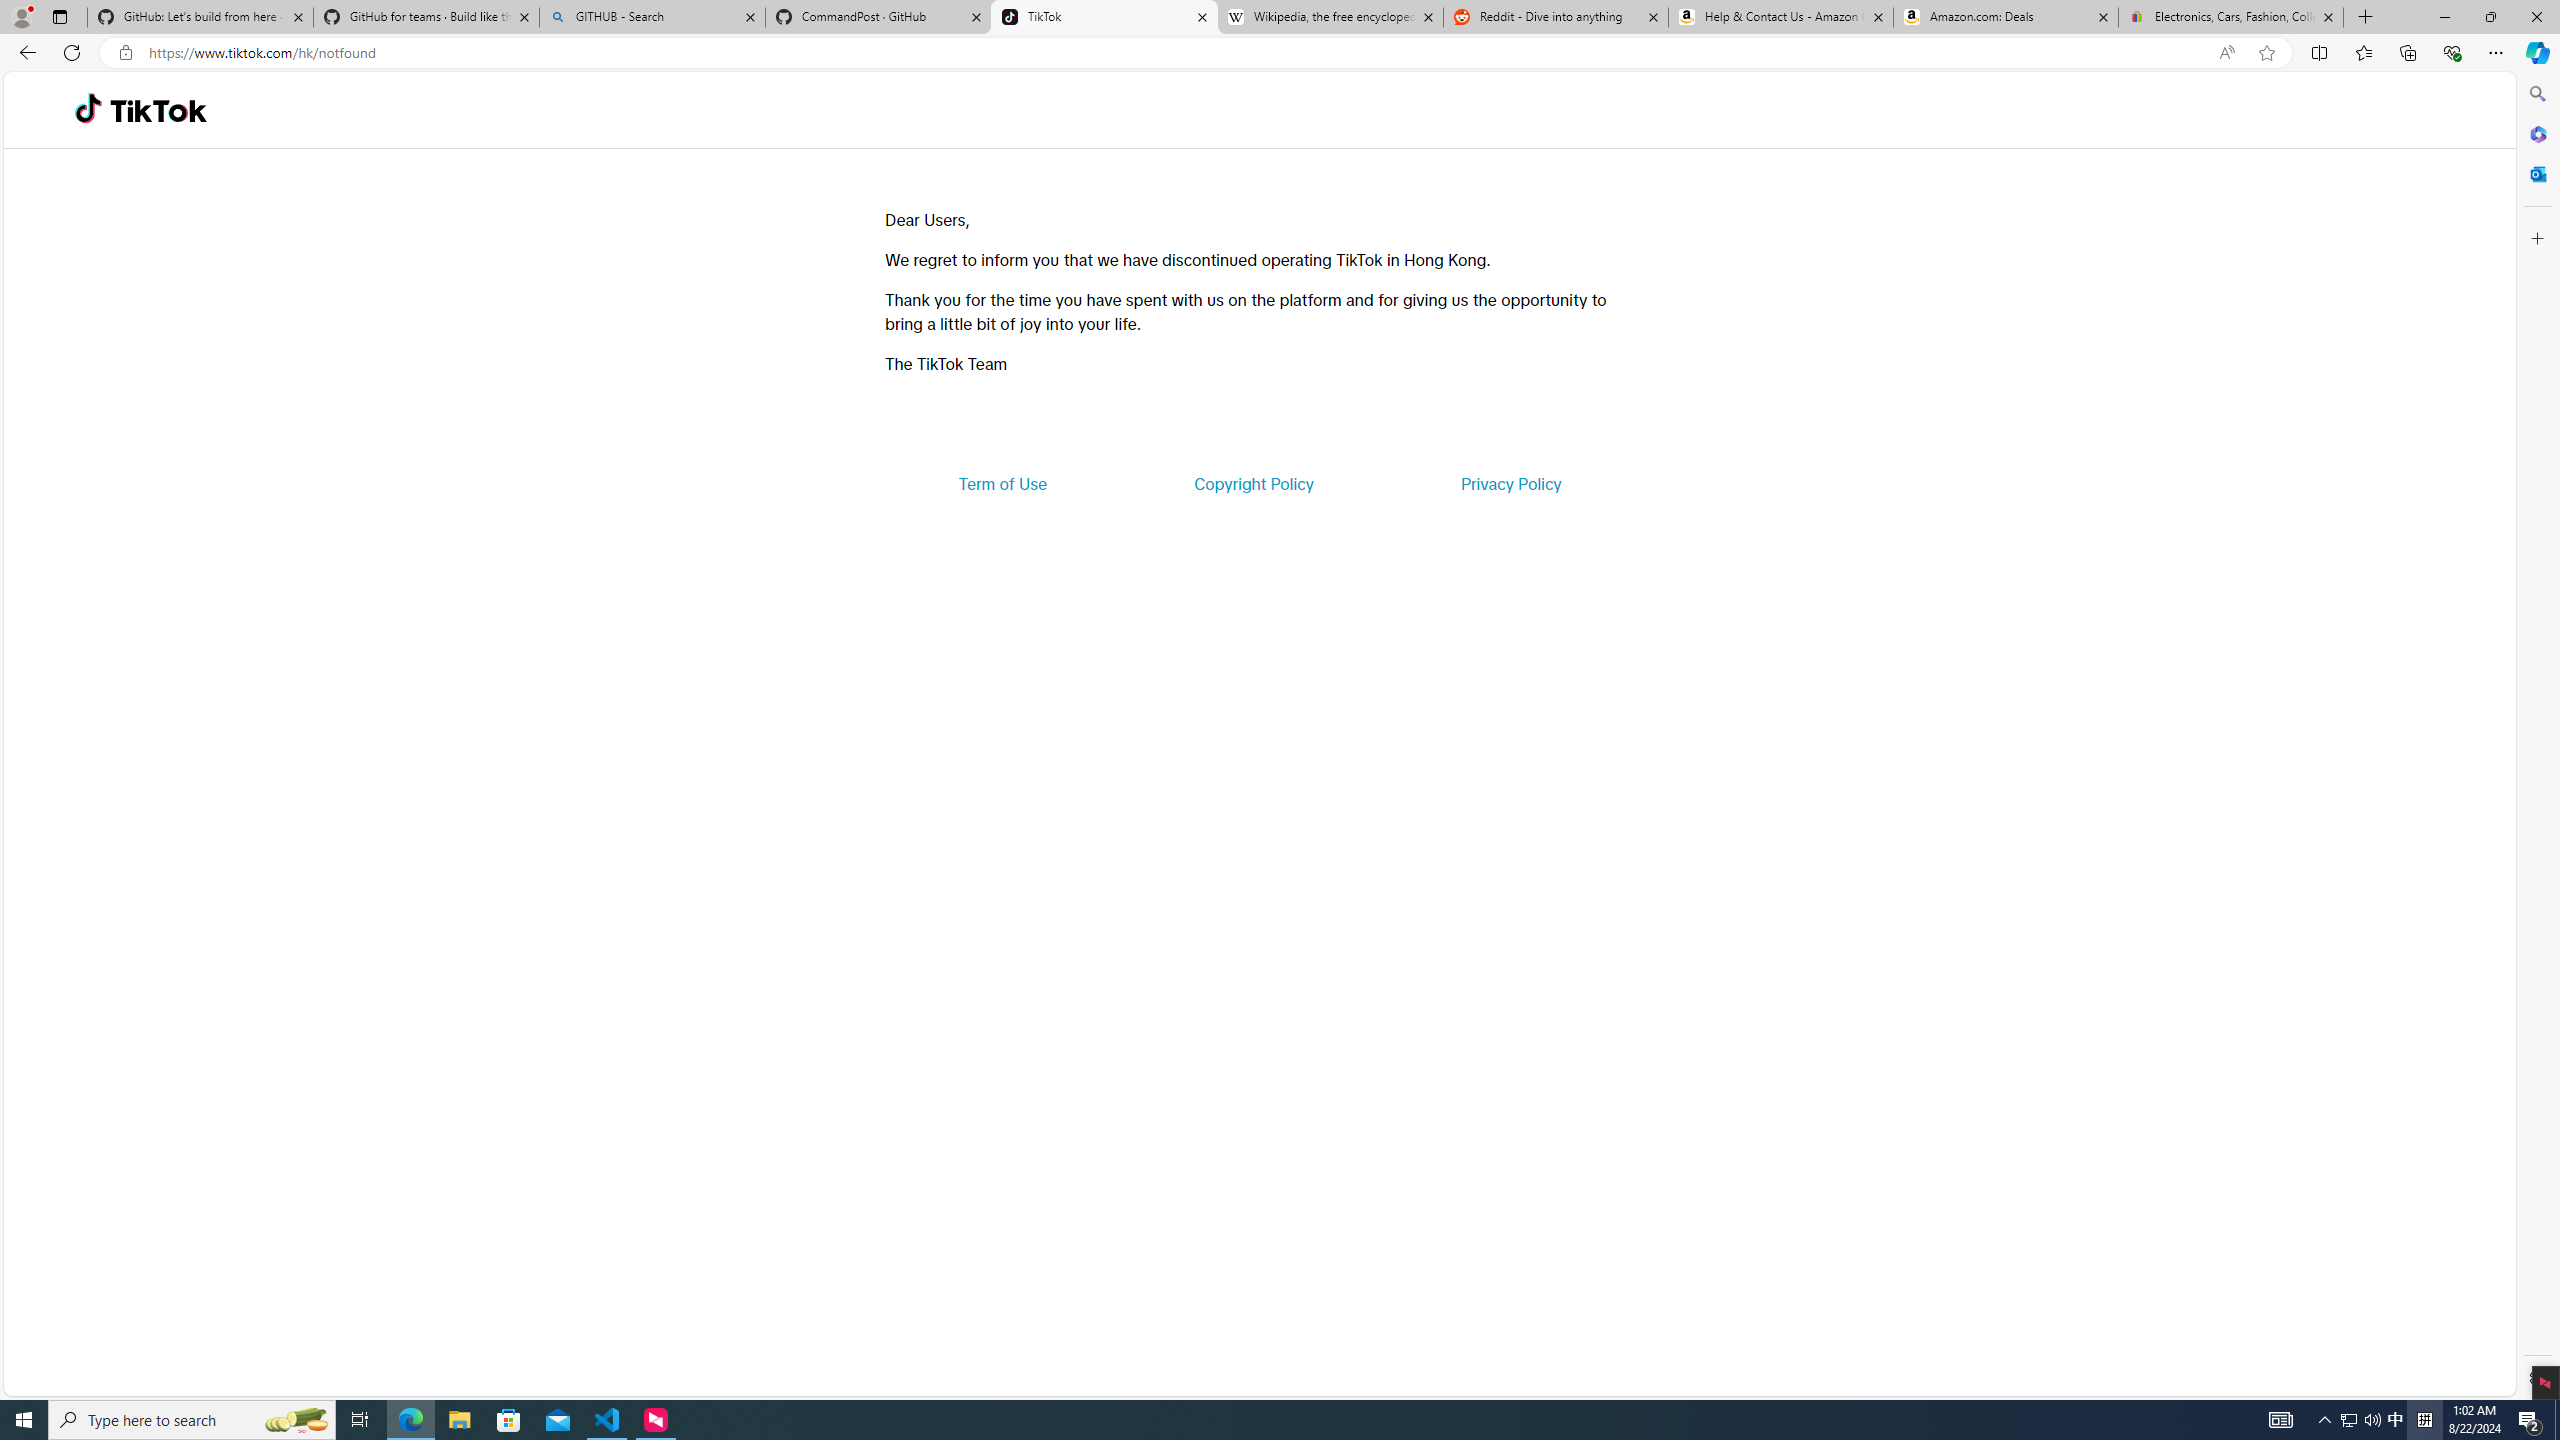  I want to click on Close Outlook pane, so click(2536, 173).